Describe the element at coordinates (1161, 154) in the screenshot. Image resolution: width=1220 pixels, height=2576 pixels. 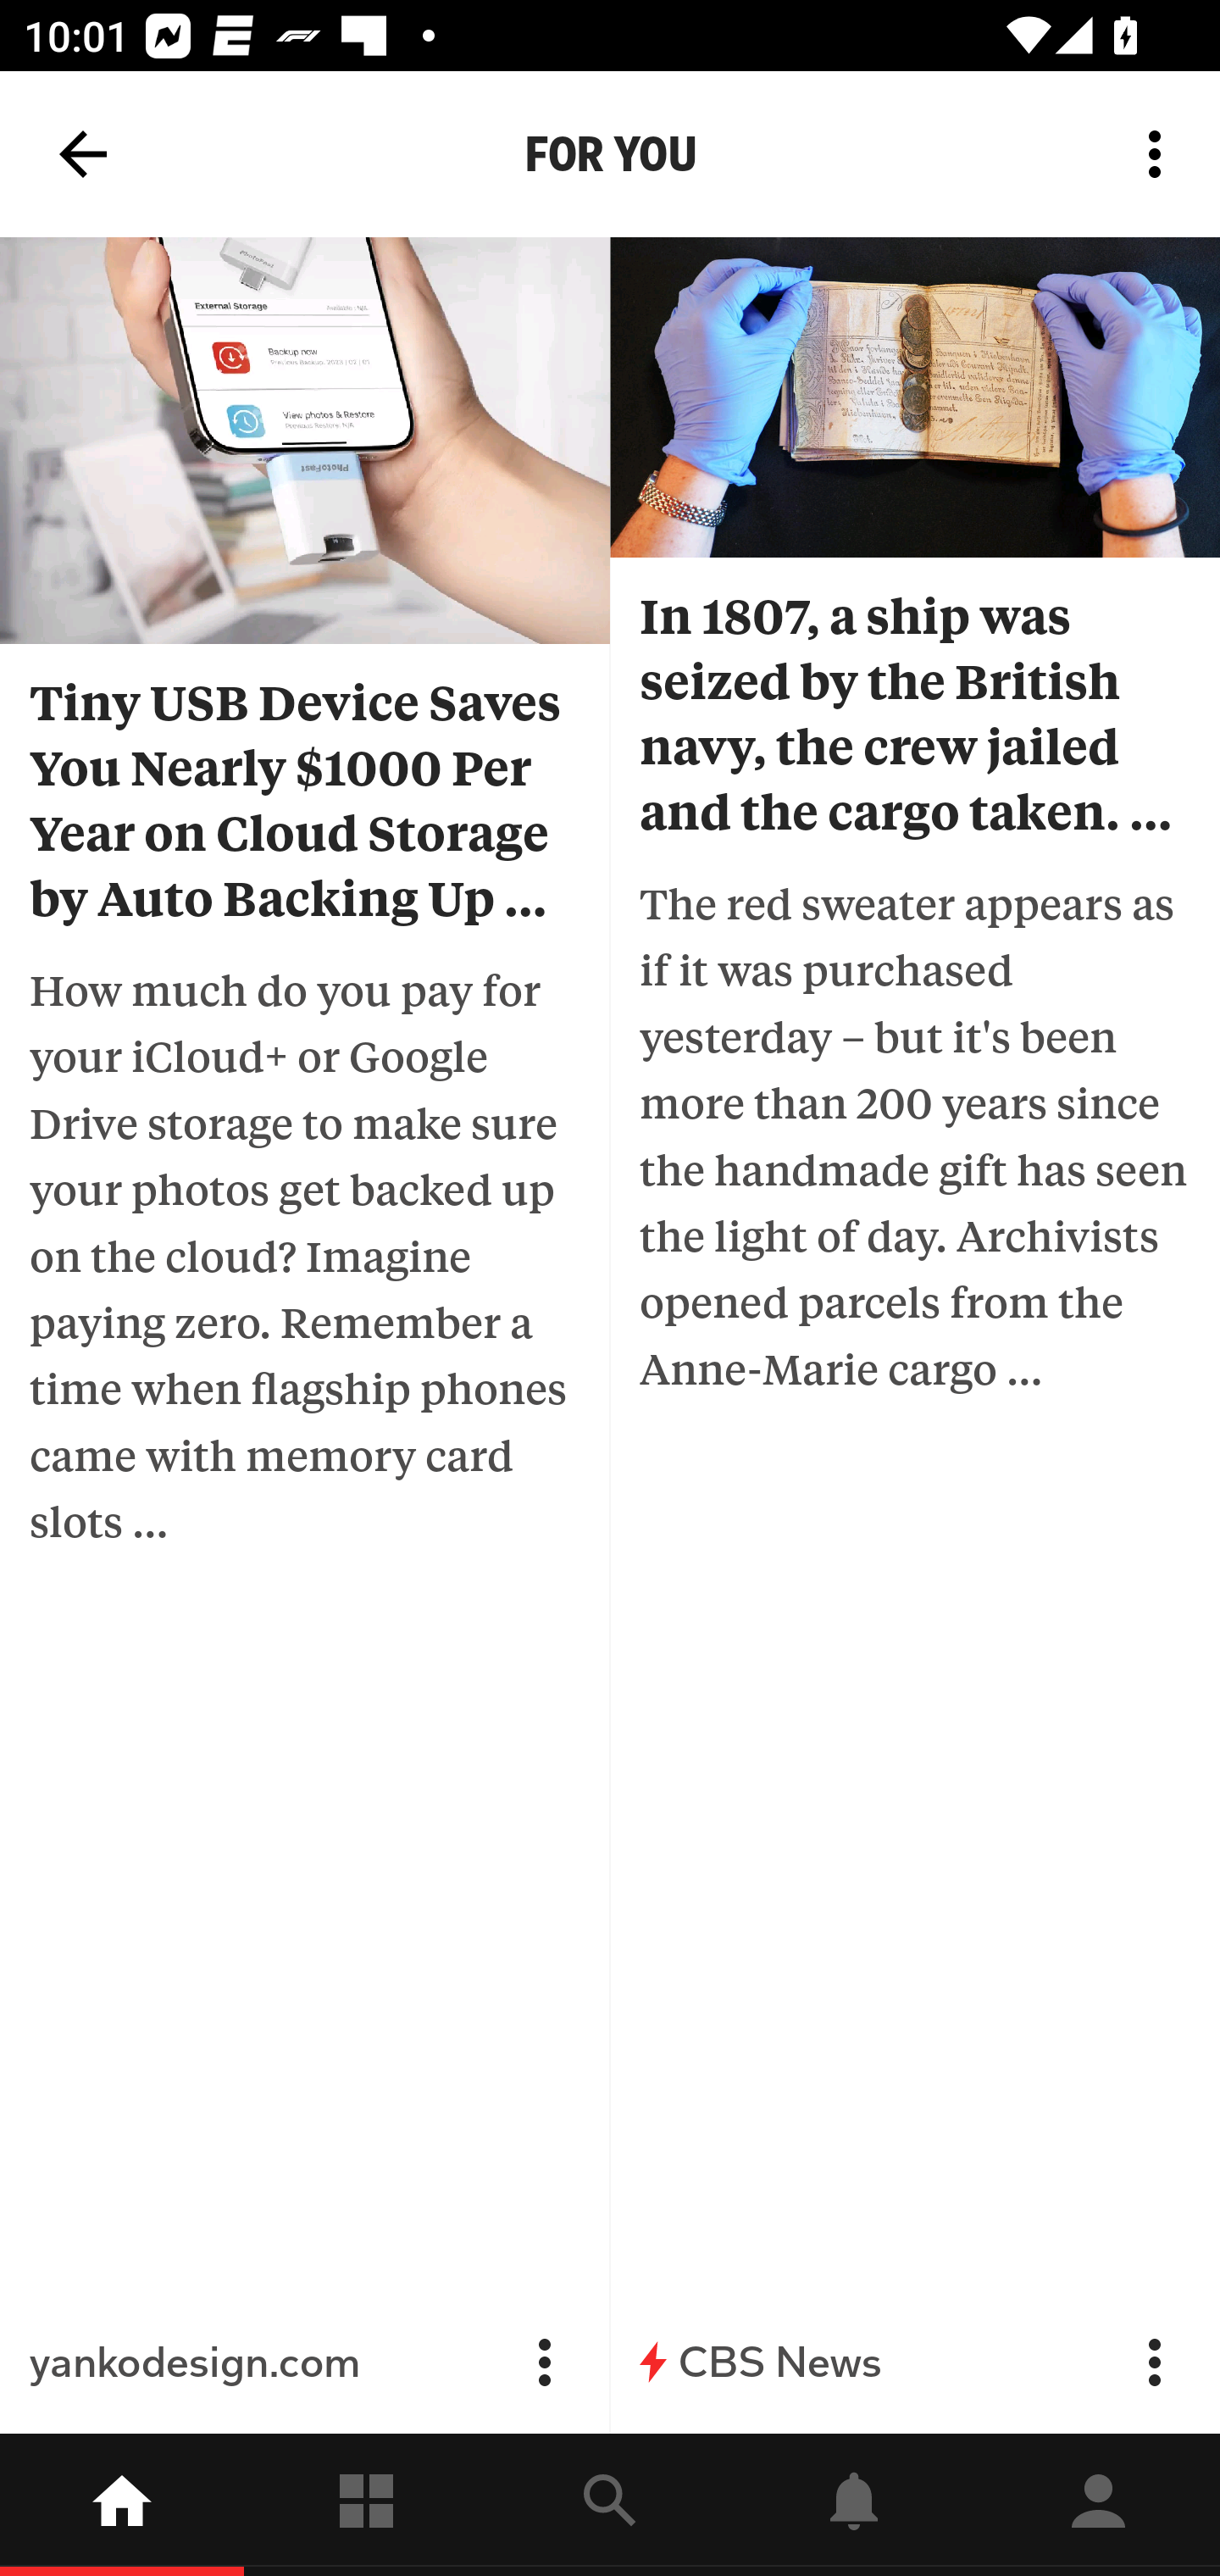
I see `More options` at that location.